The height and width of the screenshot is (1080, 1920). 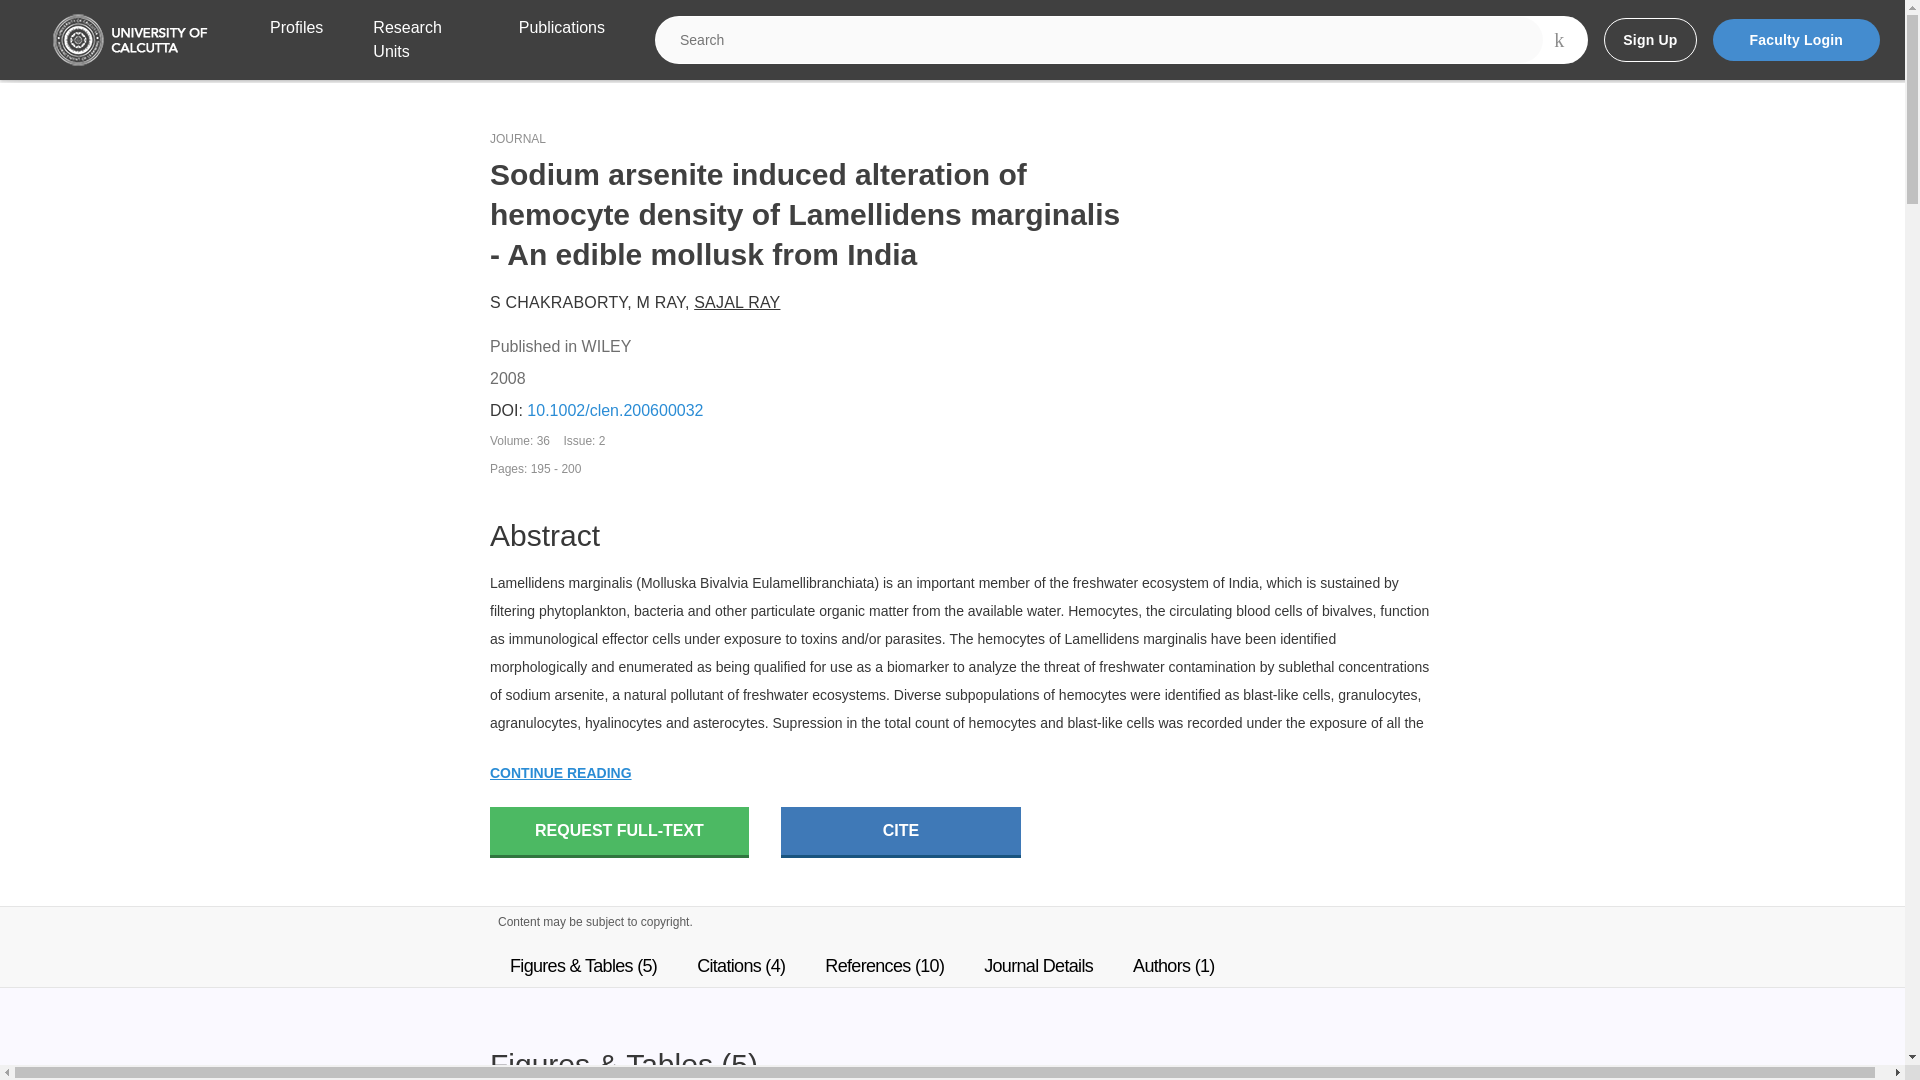 What do you see at coordinates (130, 40) in the screenshot?
I see `Institution logo` at bounding box center [130, 40].